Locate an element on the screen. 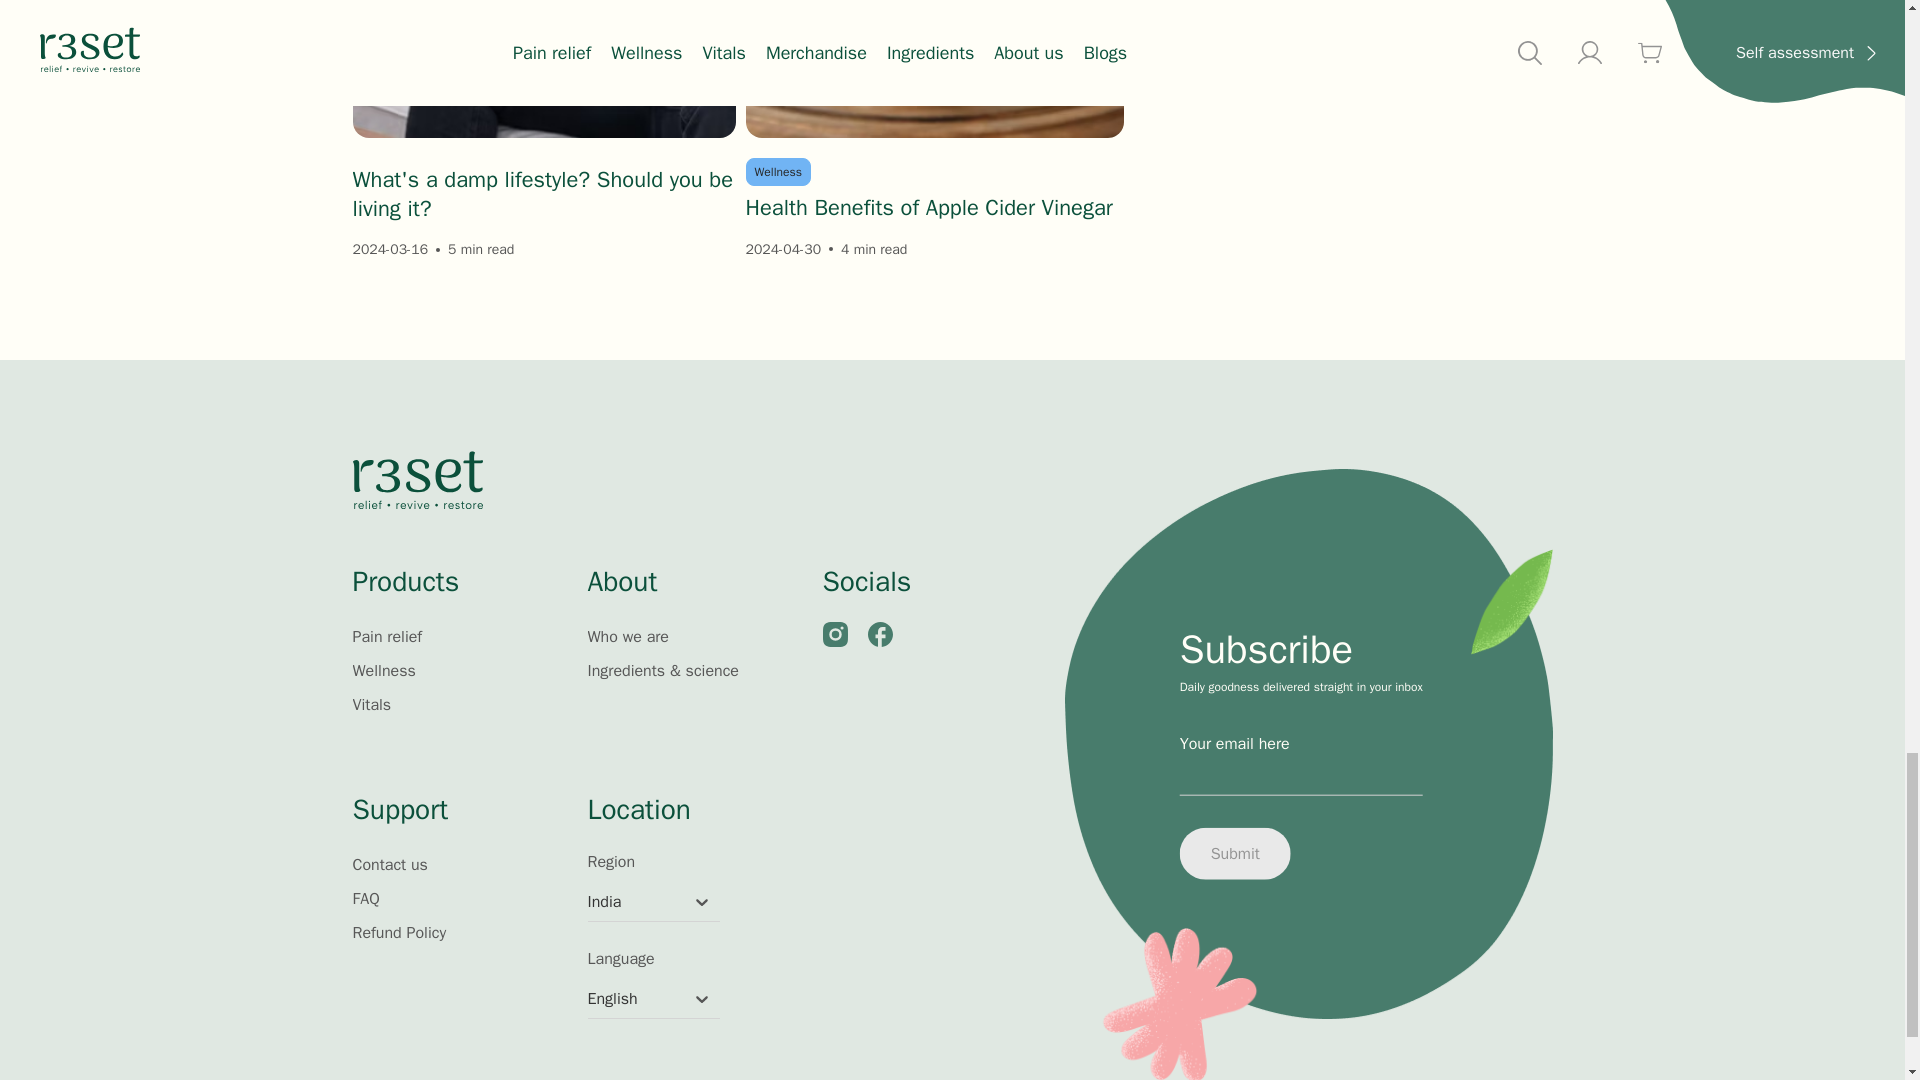 The image size is (1920, 1080). Wellness is located at coordinates (382, 670).